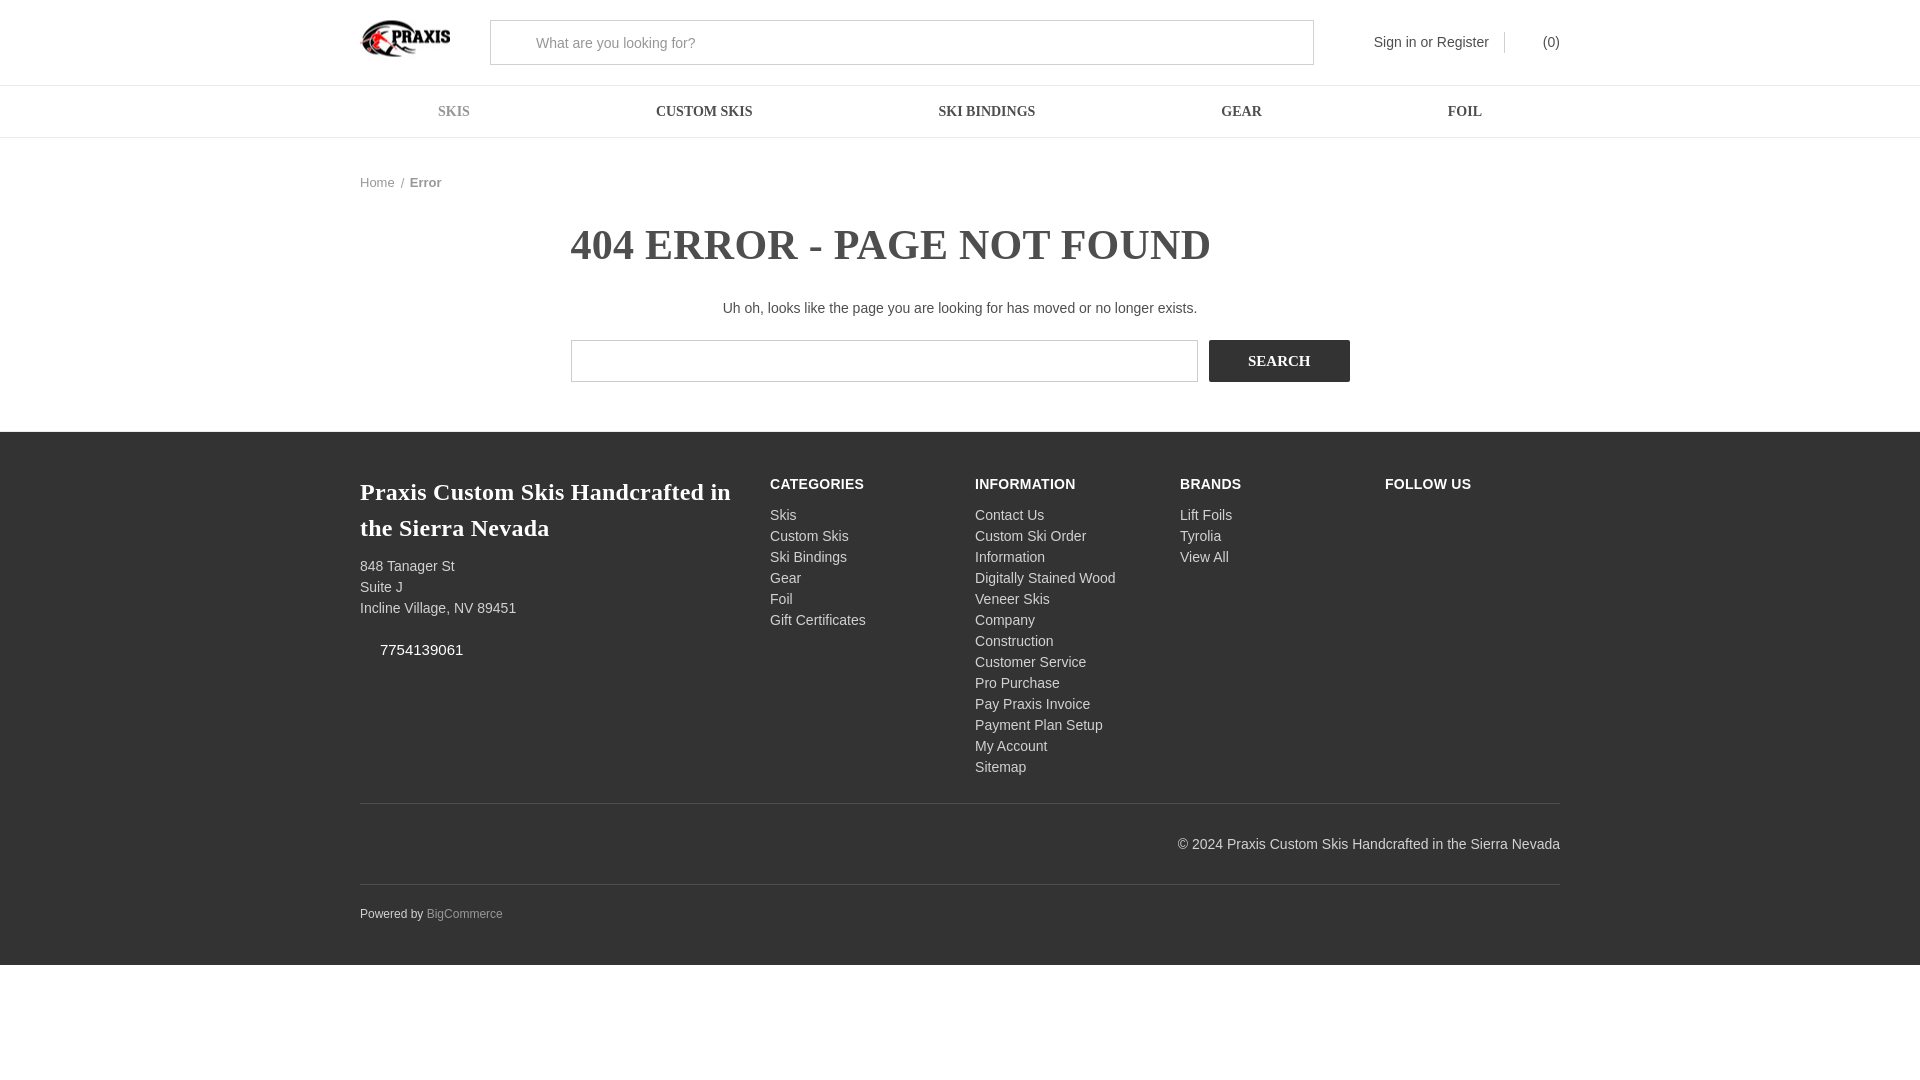 The image size is (1920, 1080). What do you see at coordinates (1030, 546) in the screenshot?
I see `Custom Ski Order Information` at bounding box center [1030, 546].